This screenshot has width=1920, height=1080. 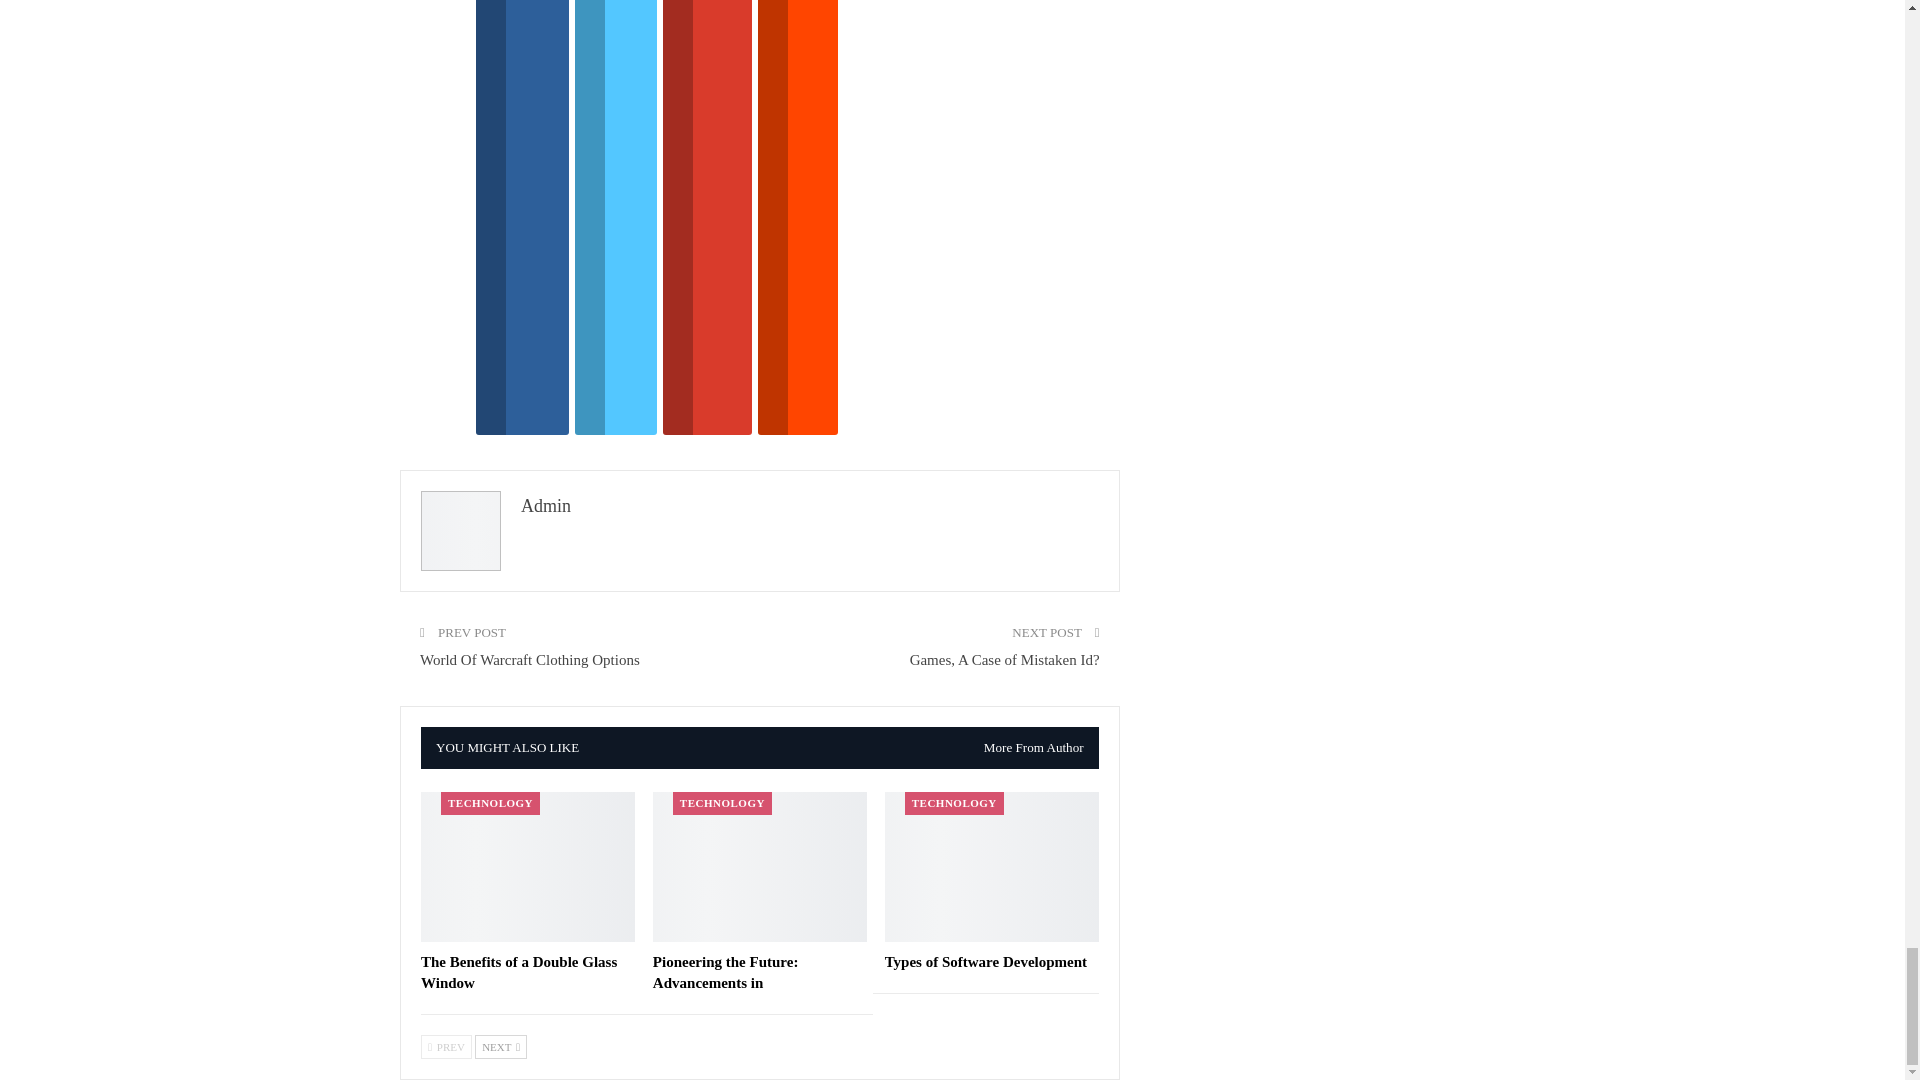 What do you see at coordinates (725, 972) in the screenshot?
I see `Pioneering the Future: Advancements in` at bounding box center [725, 972].